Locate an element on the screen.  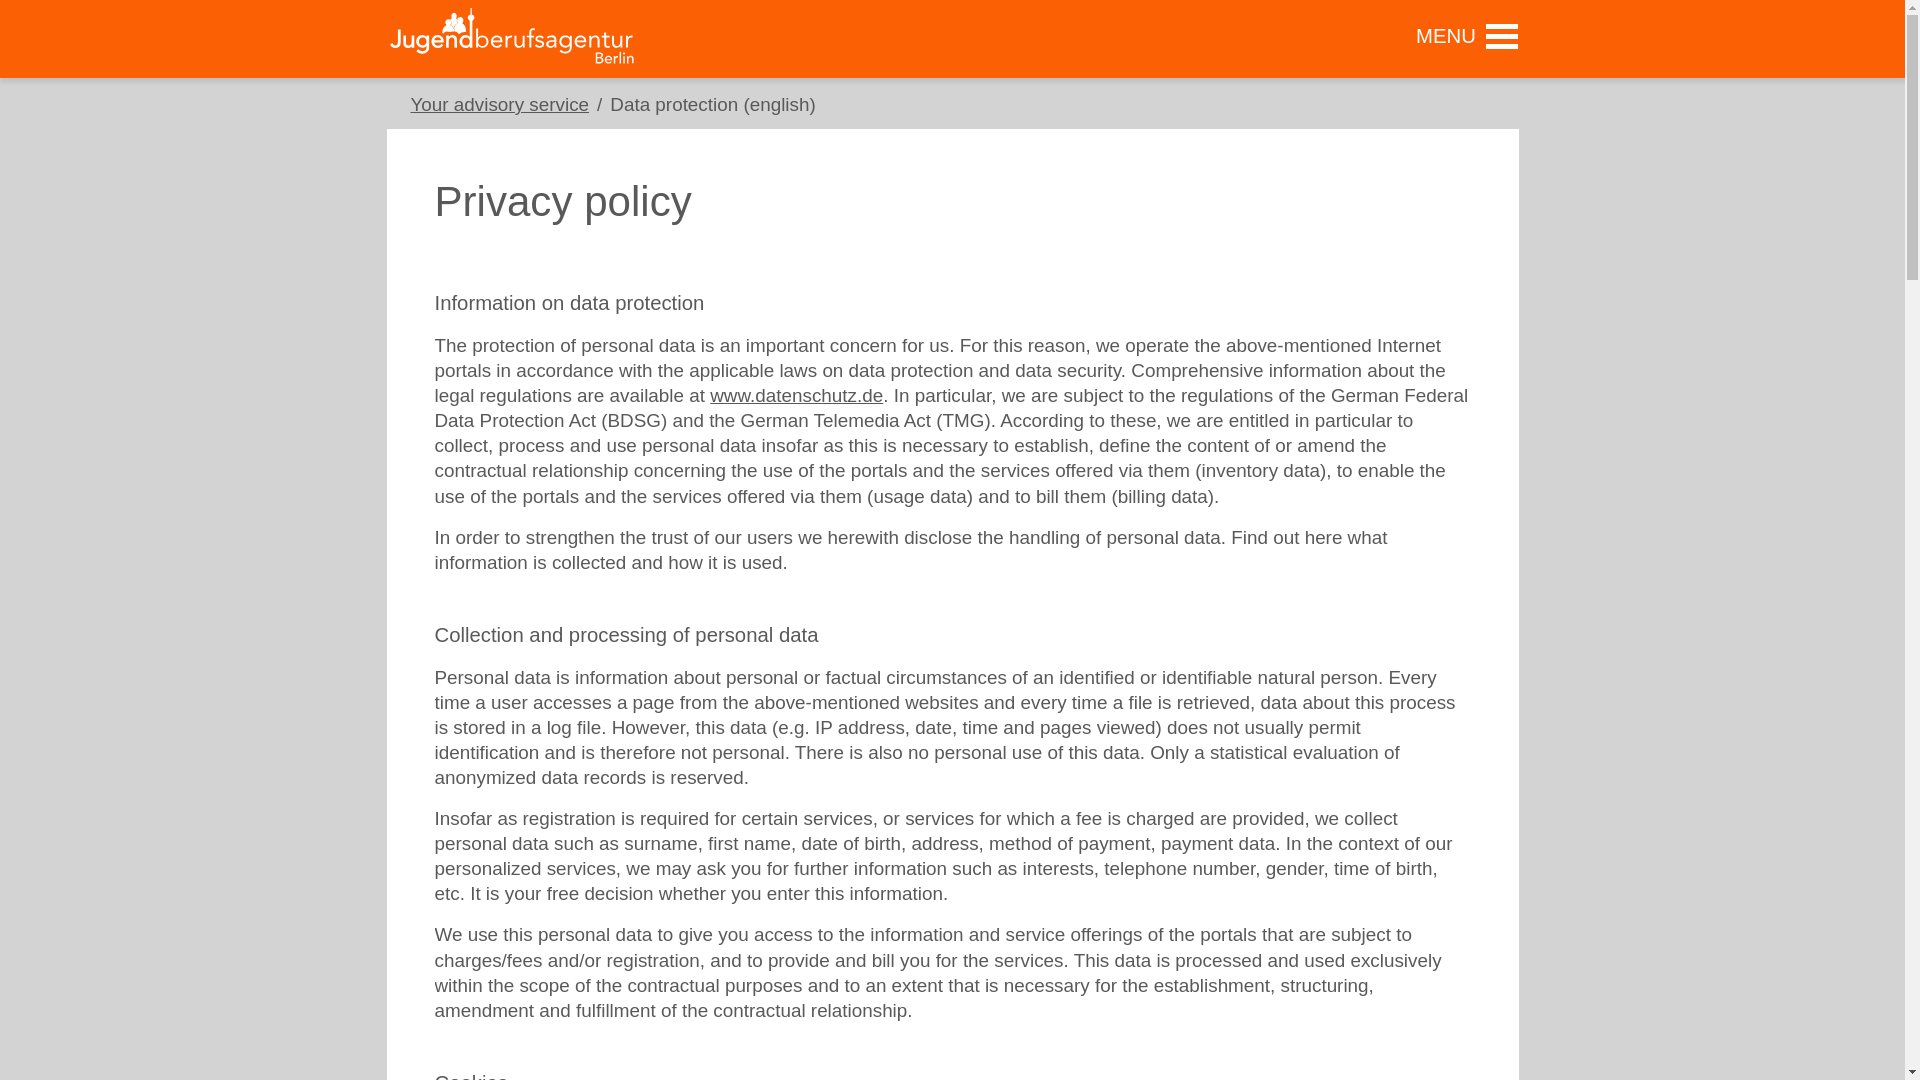
Open menu is located at coordinates (1460, 34).